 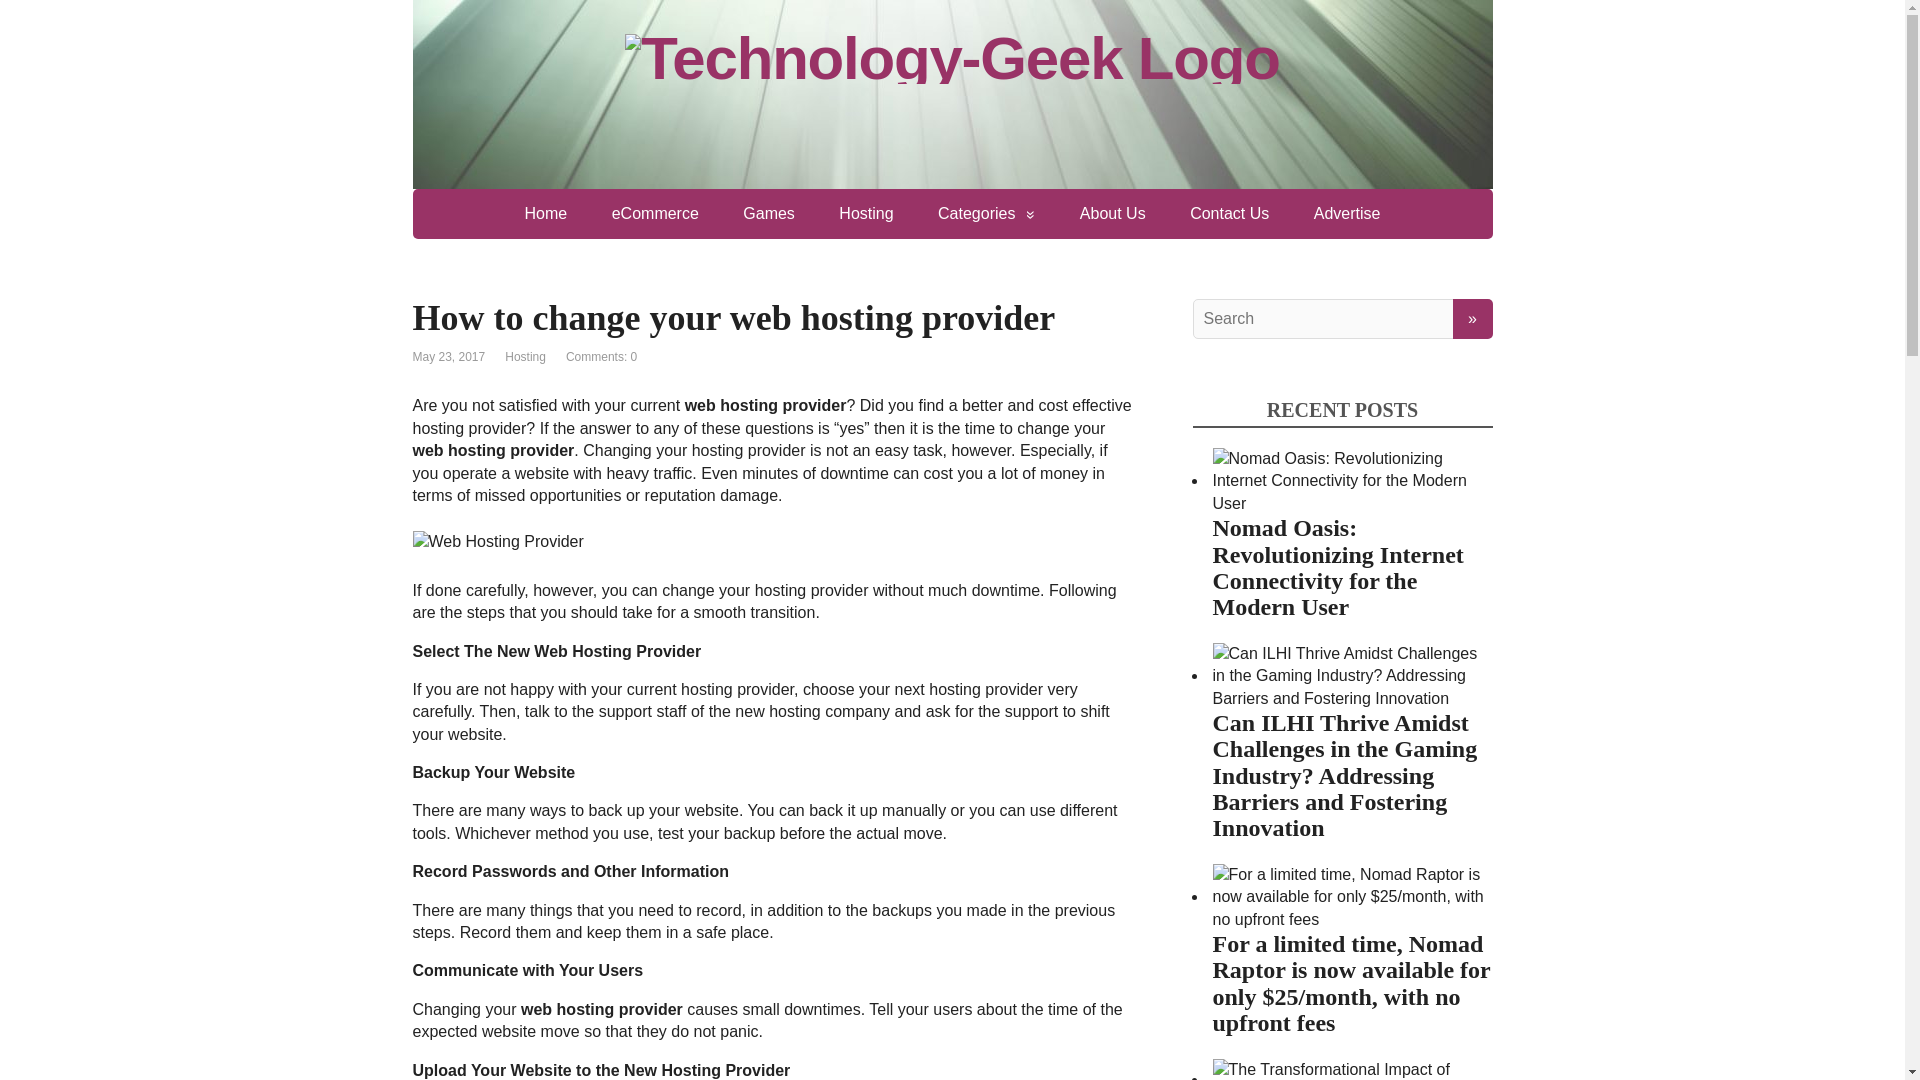 What do you see at coordinates (498, 542) in the screenshot?
I see `Web Hosting Provider` at bounding box center [498, 542].